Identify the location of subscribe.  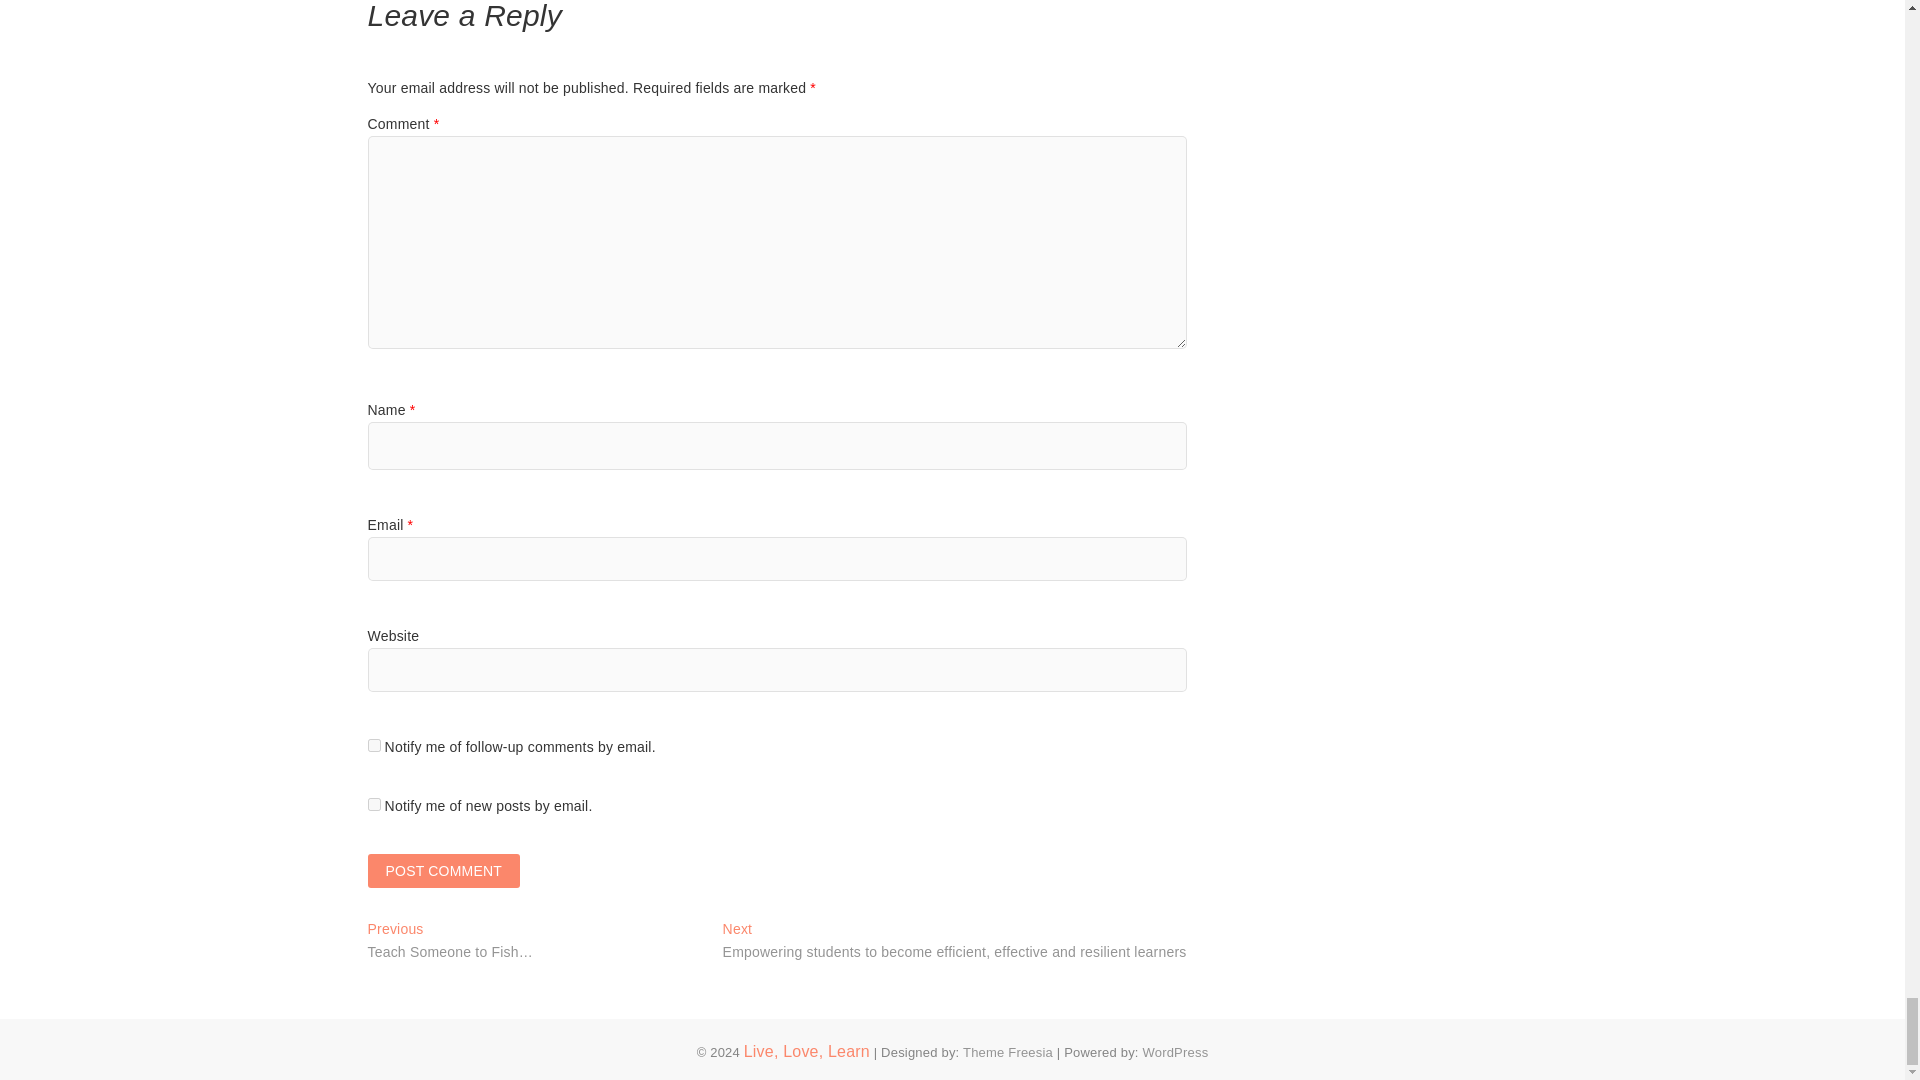
(374, 804).